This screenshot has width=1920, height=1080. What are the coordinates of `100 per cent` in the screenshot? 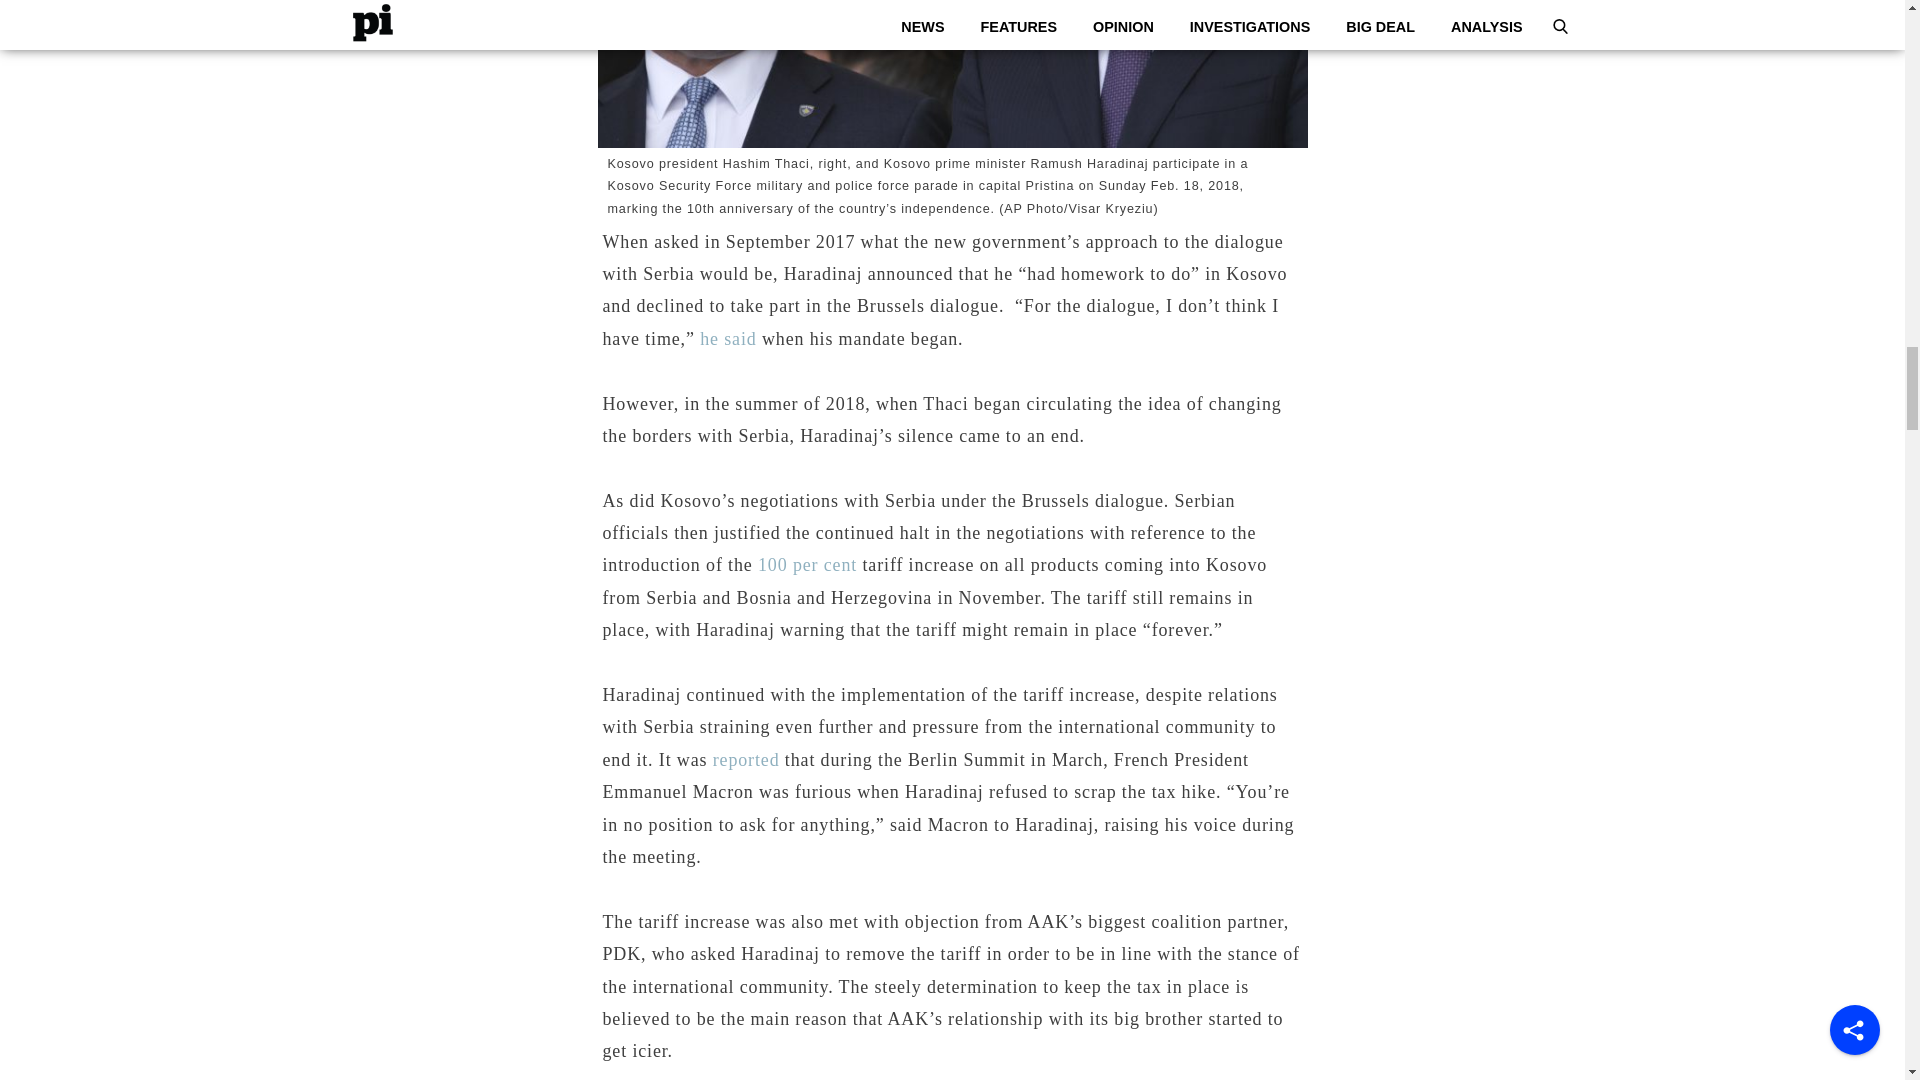 It's located at (807, 564).